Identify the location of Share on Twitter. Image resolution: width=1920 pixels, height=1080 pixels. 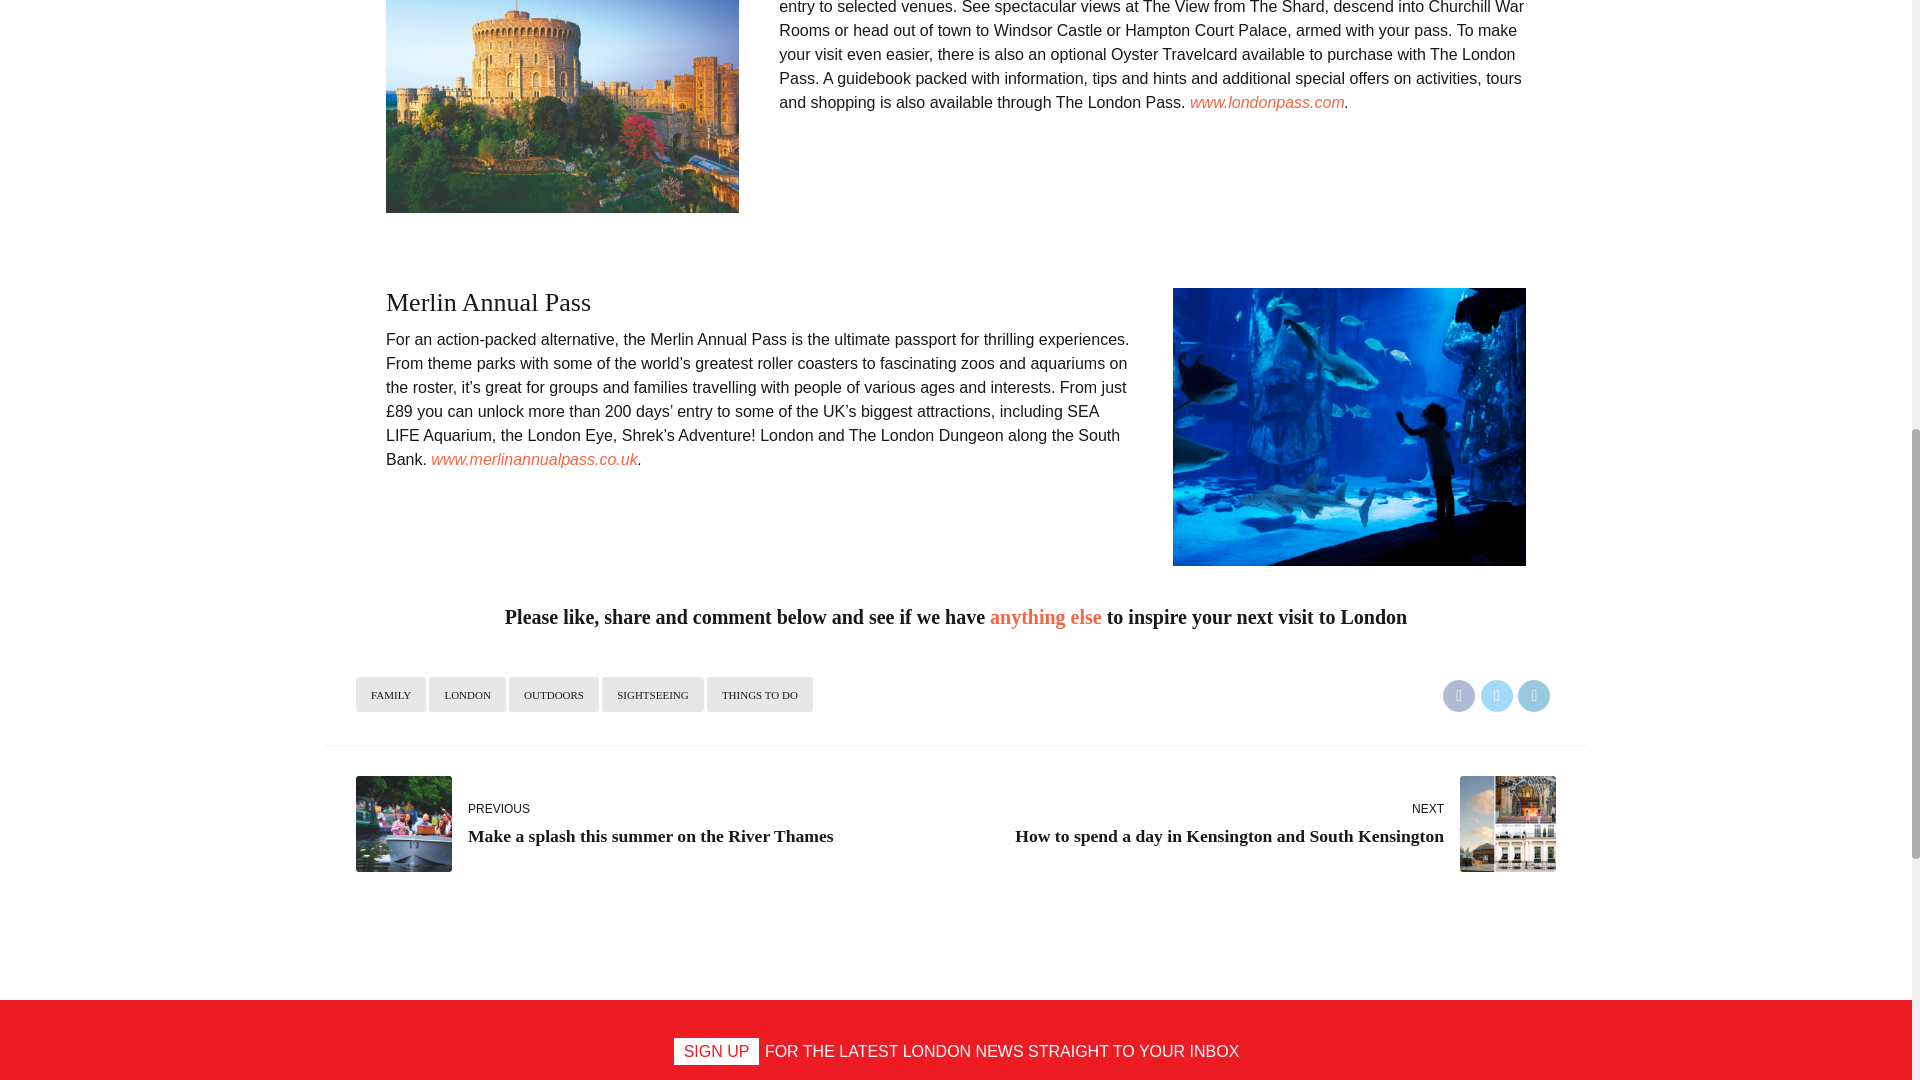
(1268, 102).